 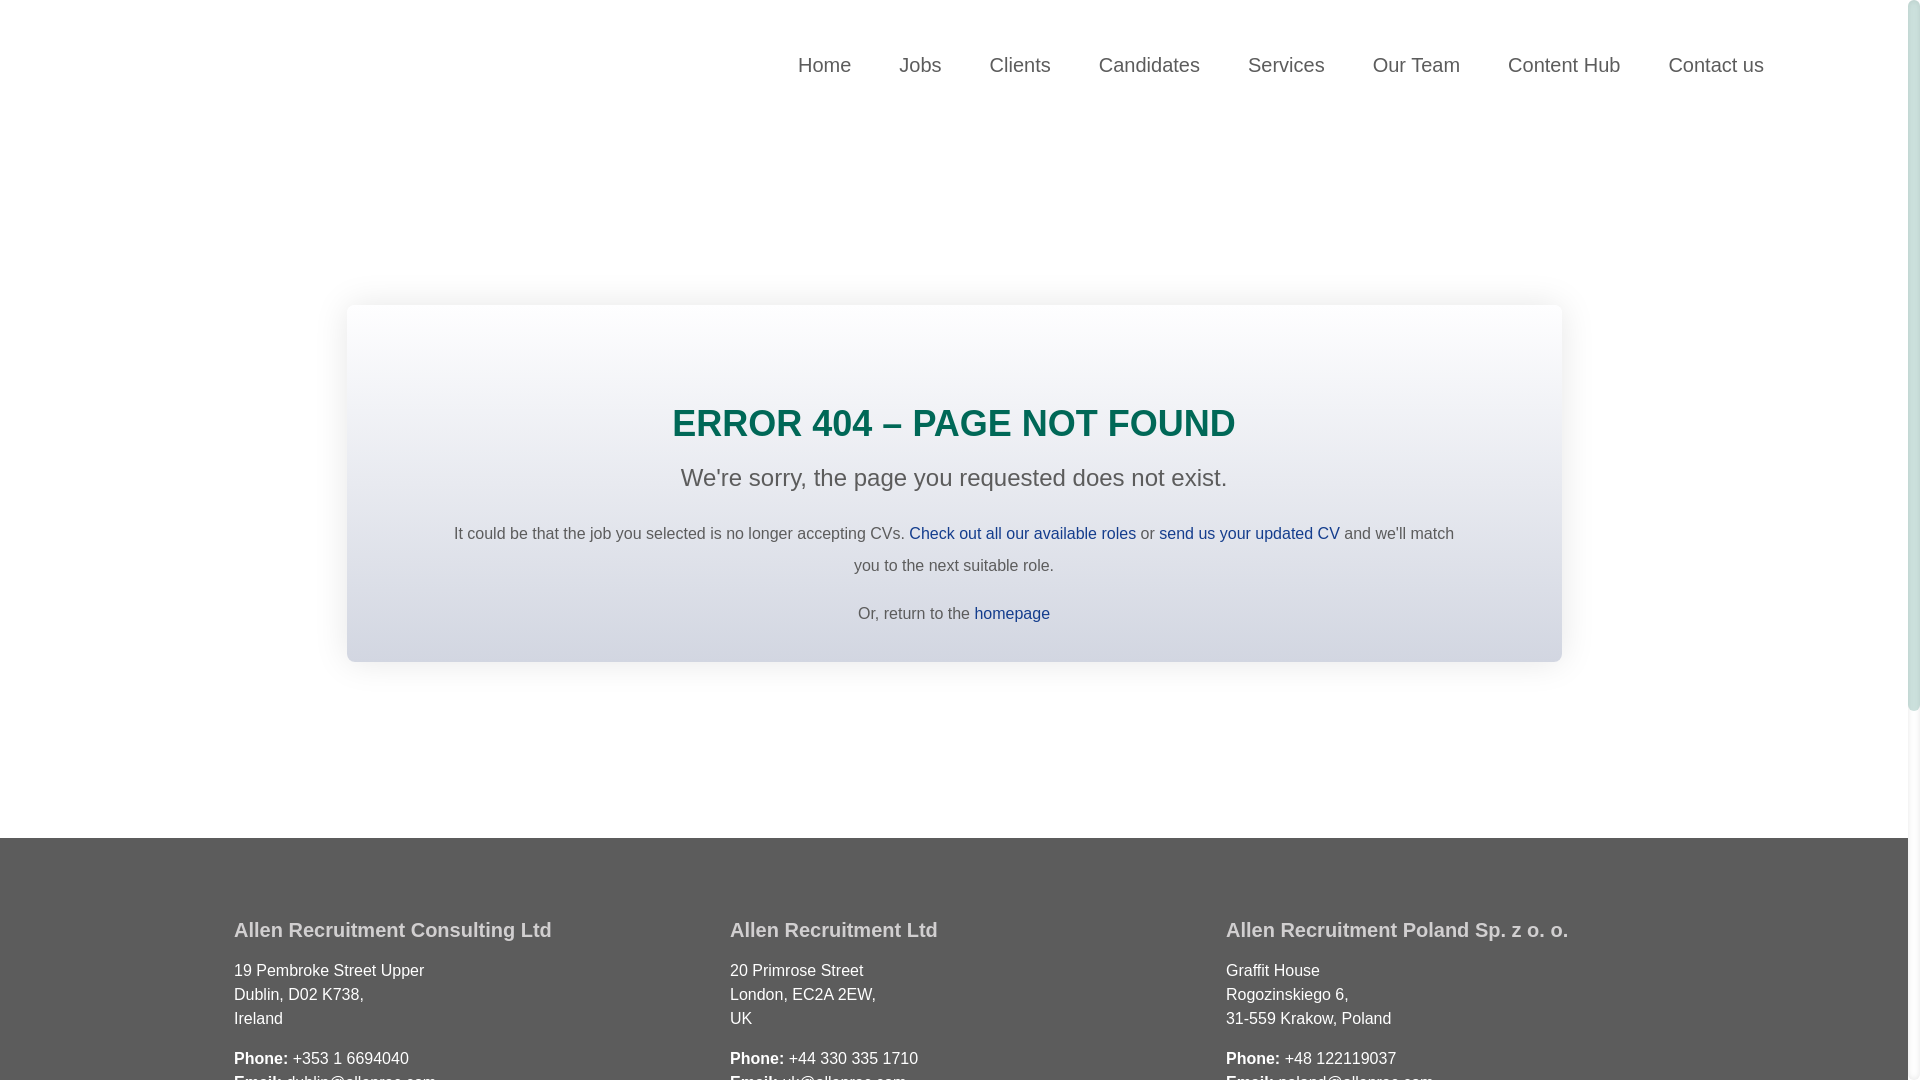 What do you see at coordinates (1286, 64) in the screenshot?
I see `Services` at bounding box center [1286, 64].